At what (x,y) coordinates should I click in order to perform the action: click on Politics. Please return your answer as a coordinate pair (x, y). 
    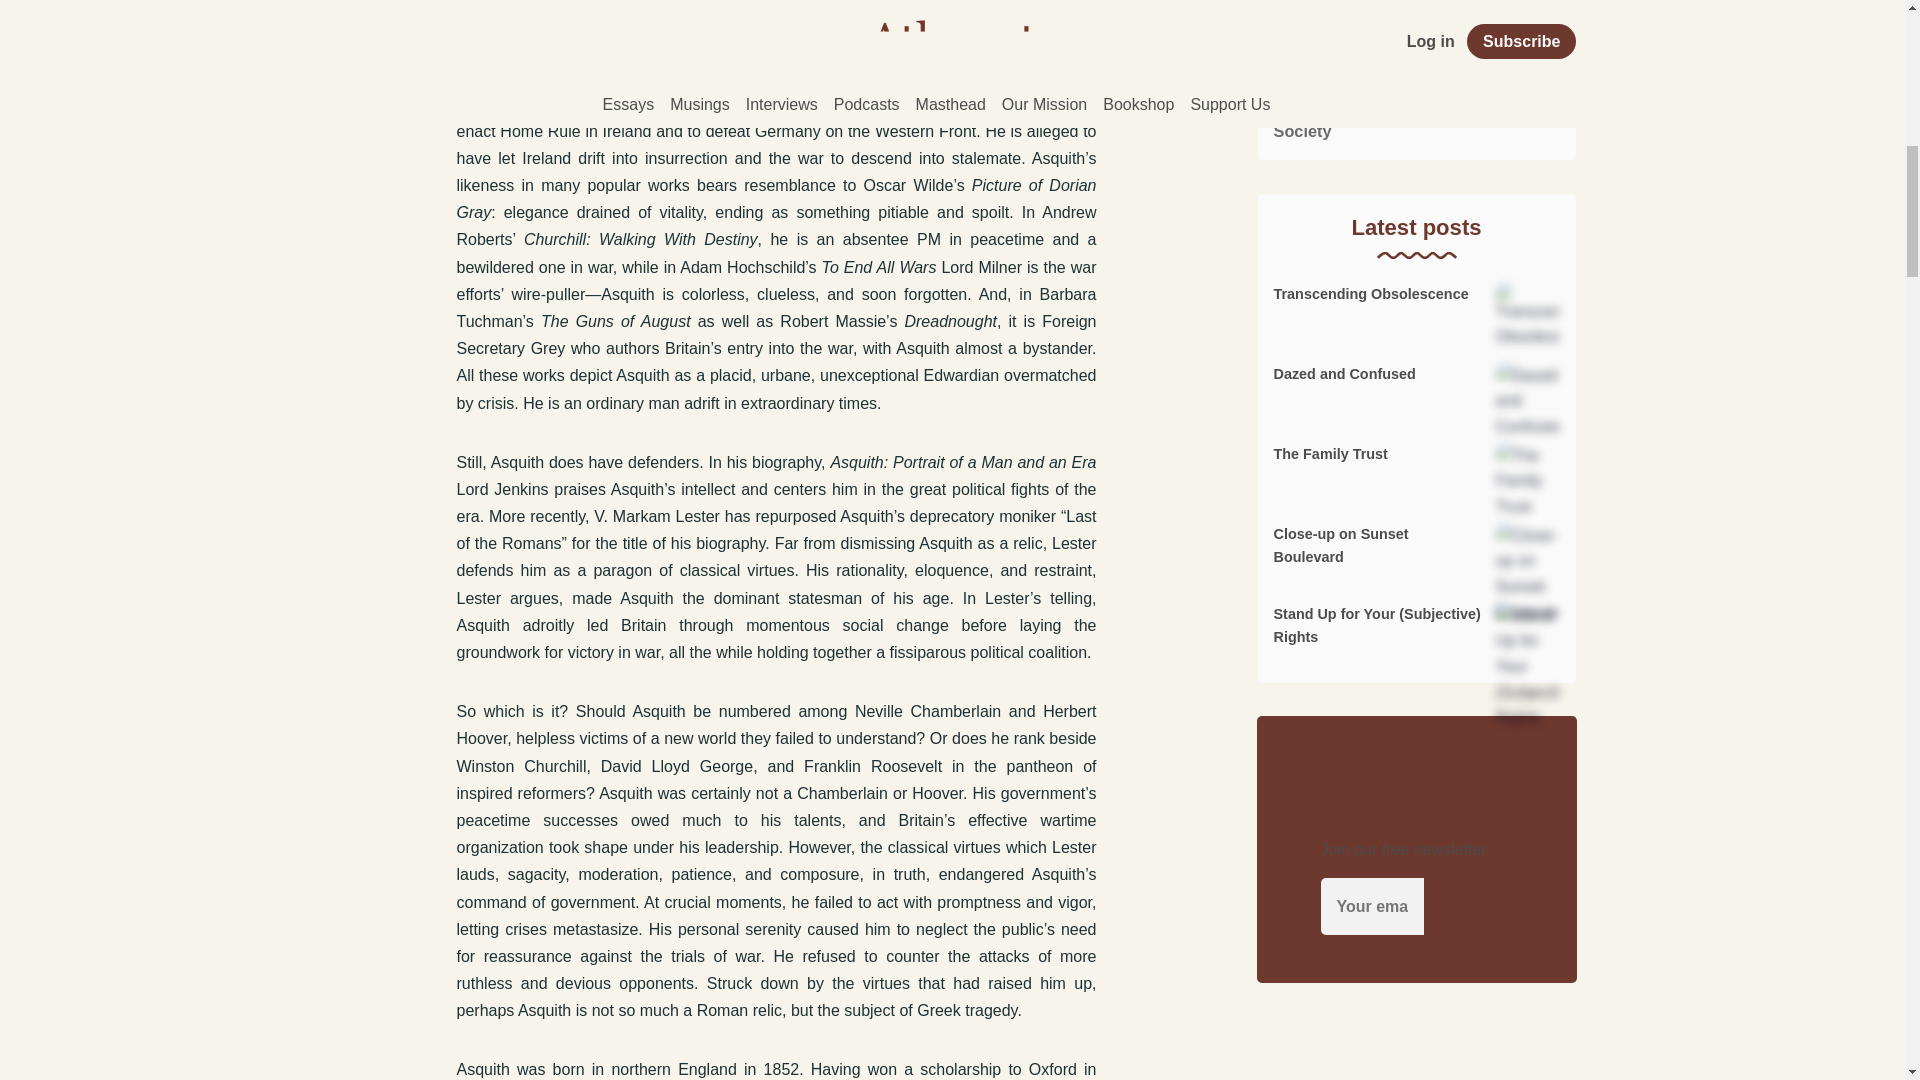
    Looking at the image, I should click on (1416, 44).